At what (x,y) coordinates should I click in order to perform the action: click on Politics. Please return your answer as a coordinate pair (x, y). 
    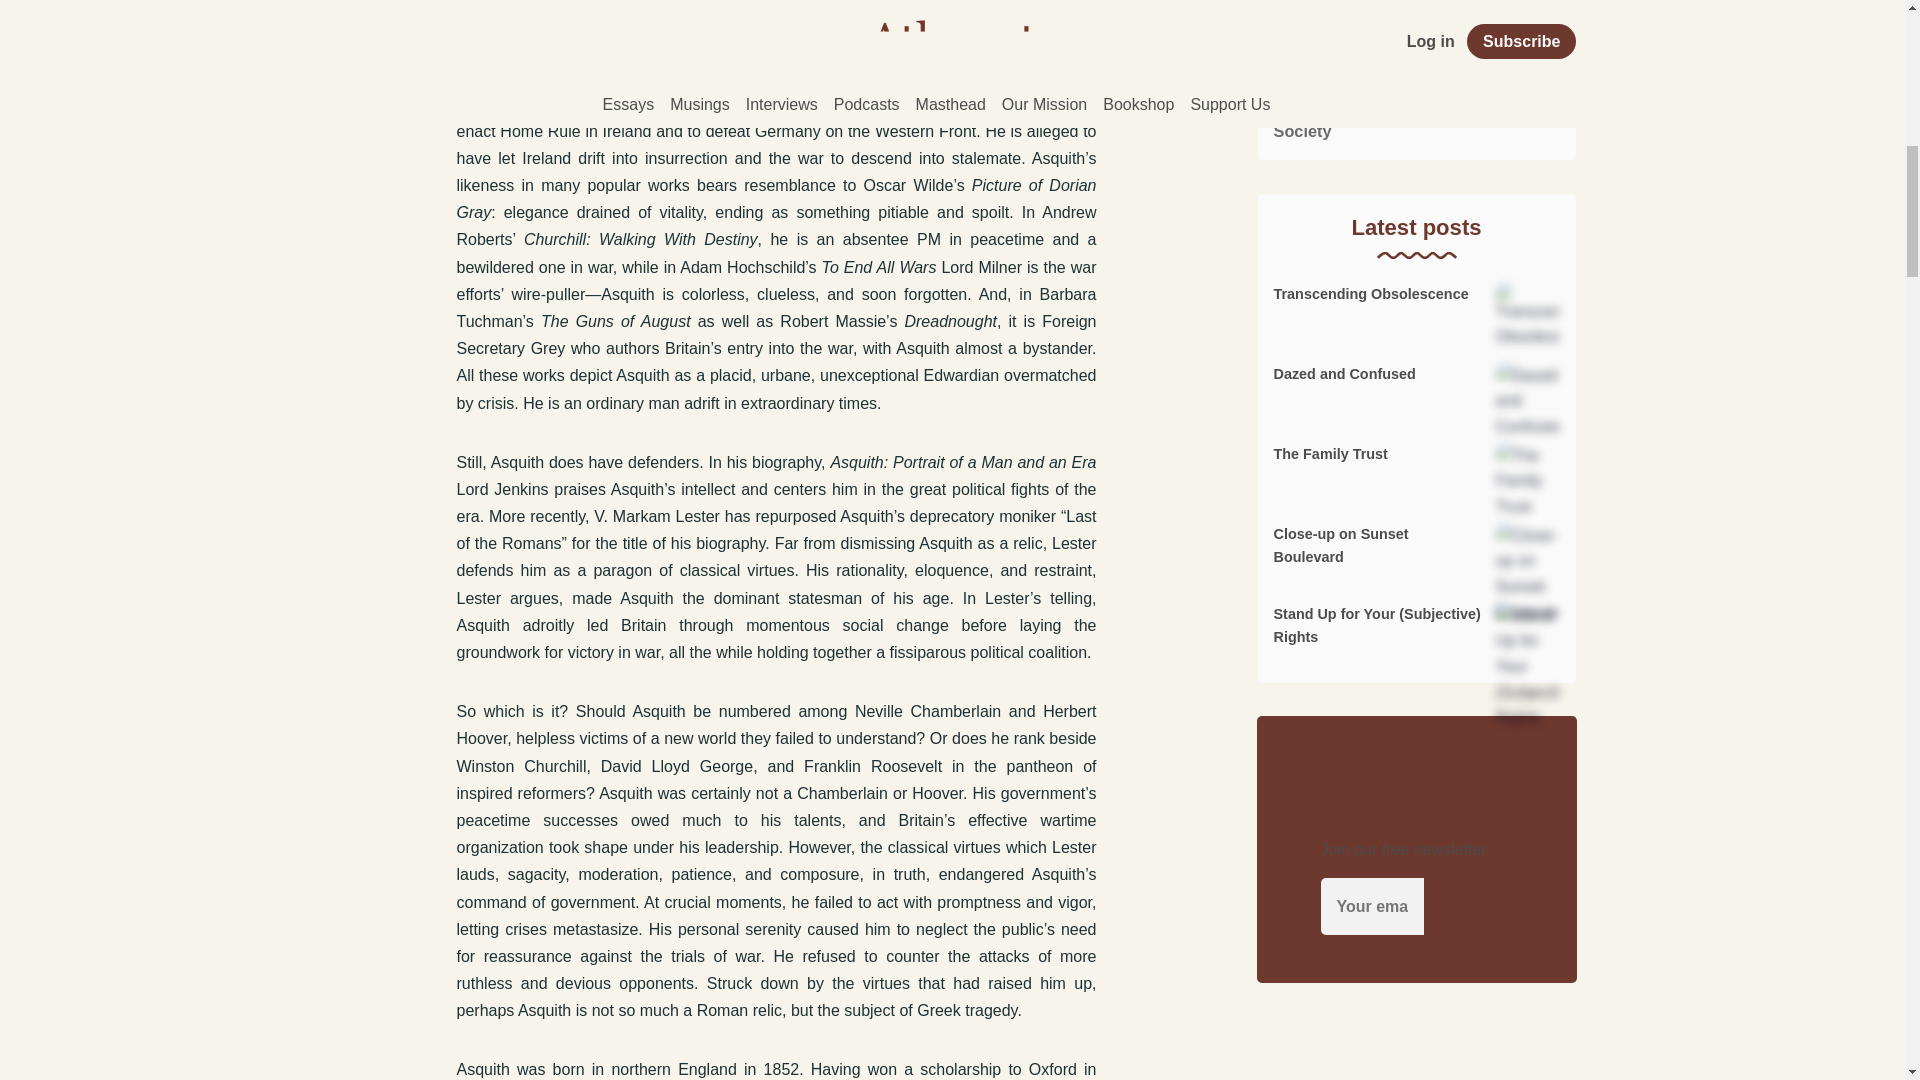
    Looking at the image, I should click on (1416, 44).